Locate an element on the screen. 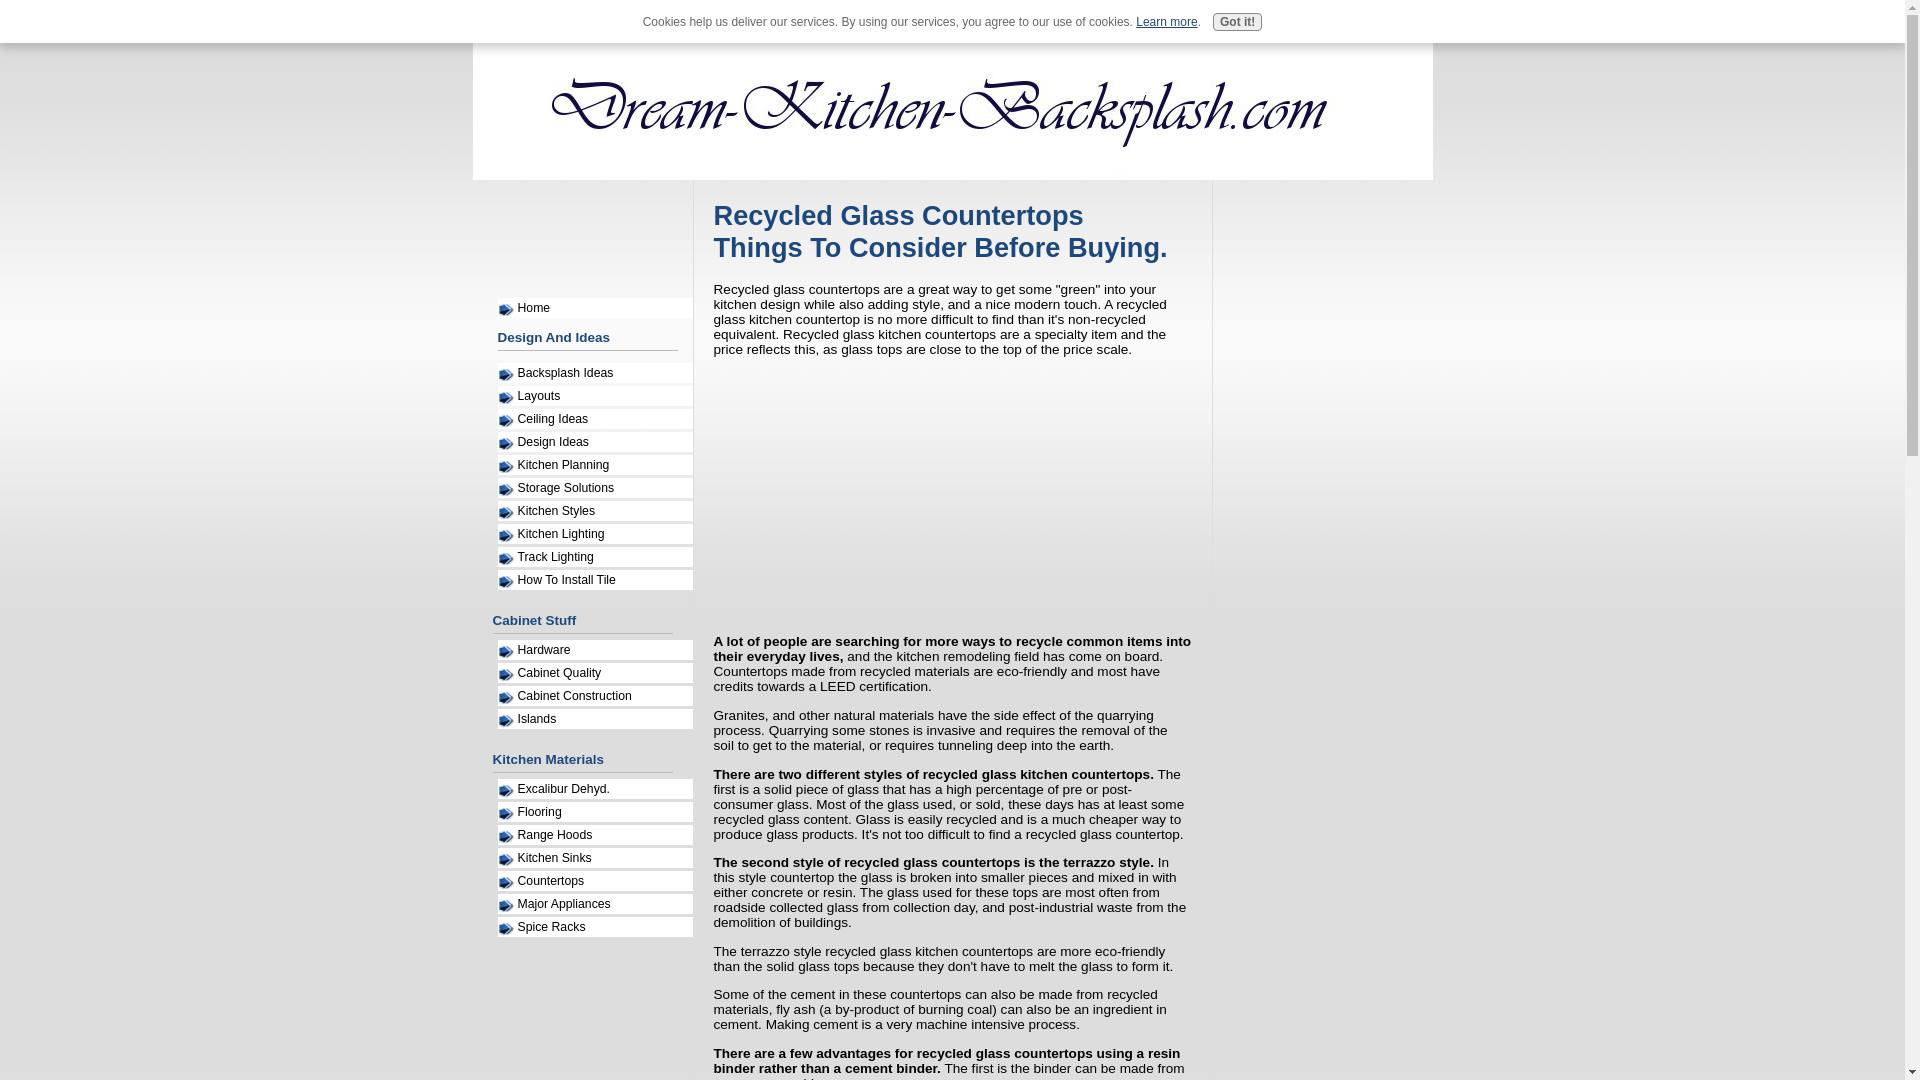 This screenshot has width=1920, height=1080. Islands is located at coordinates (595, 718).